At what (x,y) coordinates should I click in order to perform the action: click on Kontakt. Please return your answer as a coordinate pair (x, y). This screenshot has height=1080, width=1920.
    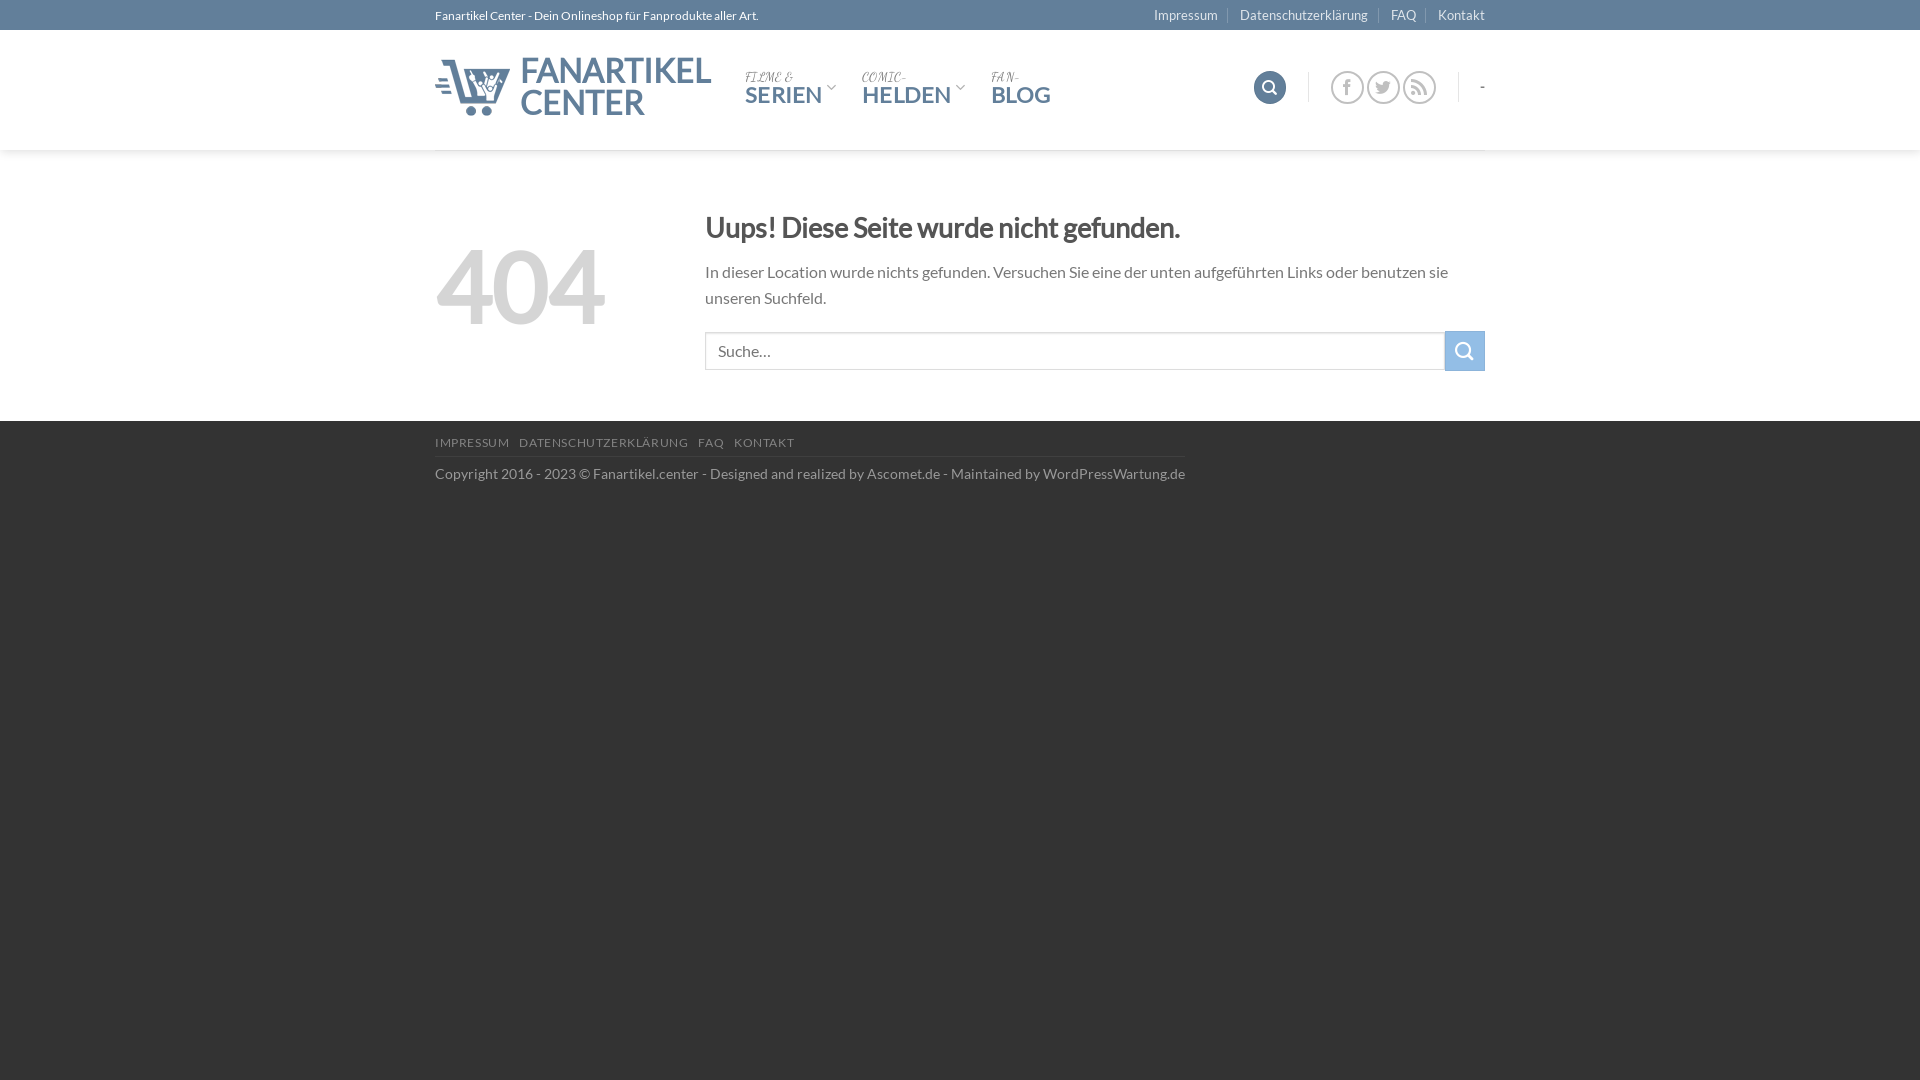
    Looking at the image, I should click on (1462, 15).